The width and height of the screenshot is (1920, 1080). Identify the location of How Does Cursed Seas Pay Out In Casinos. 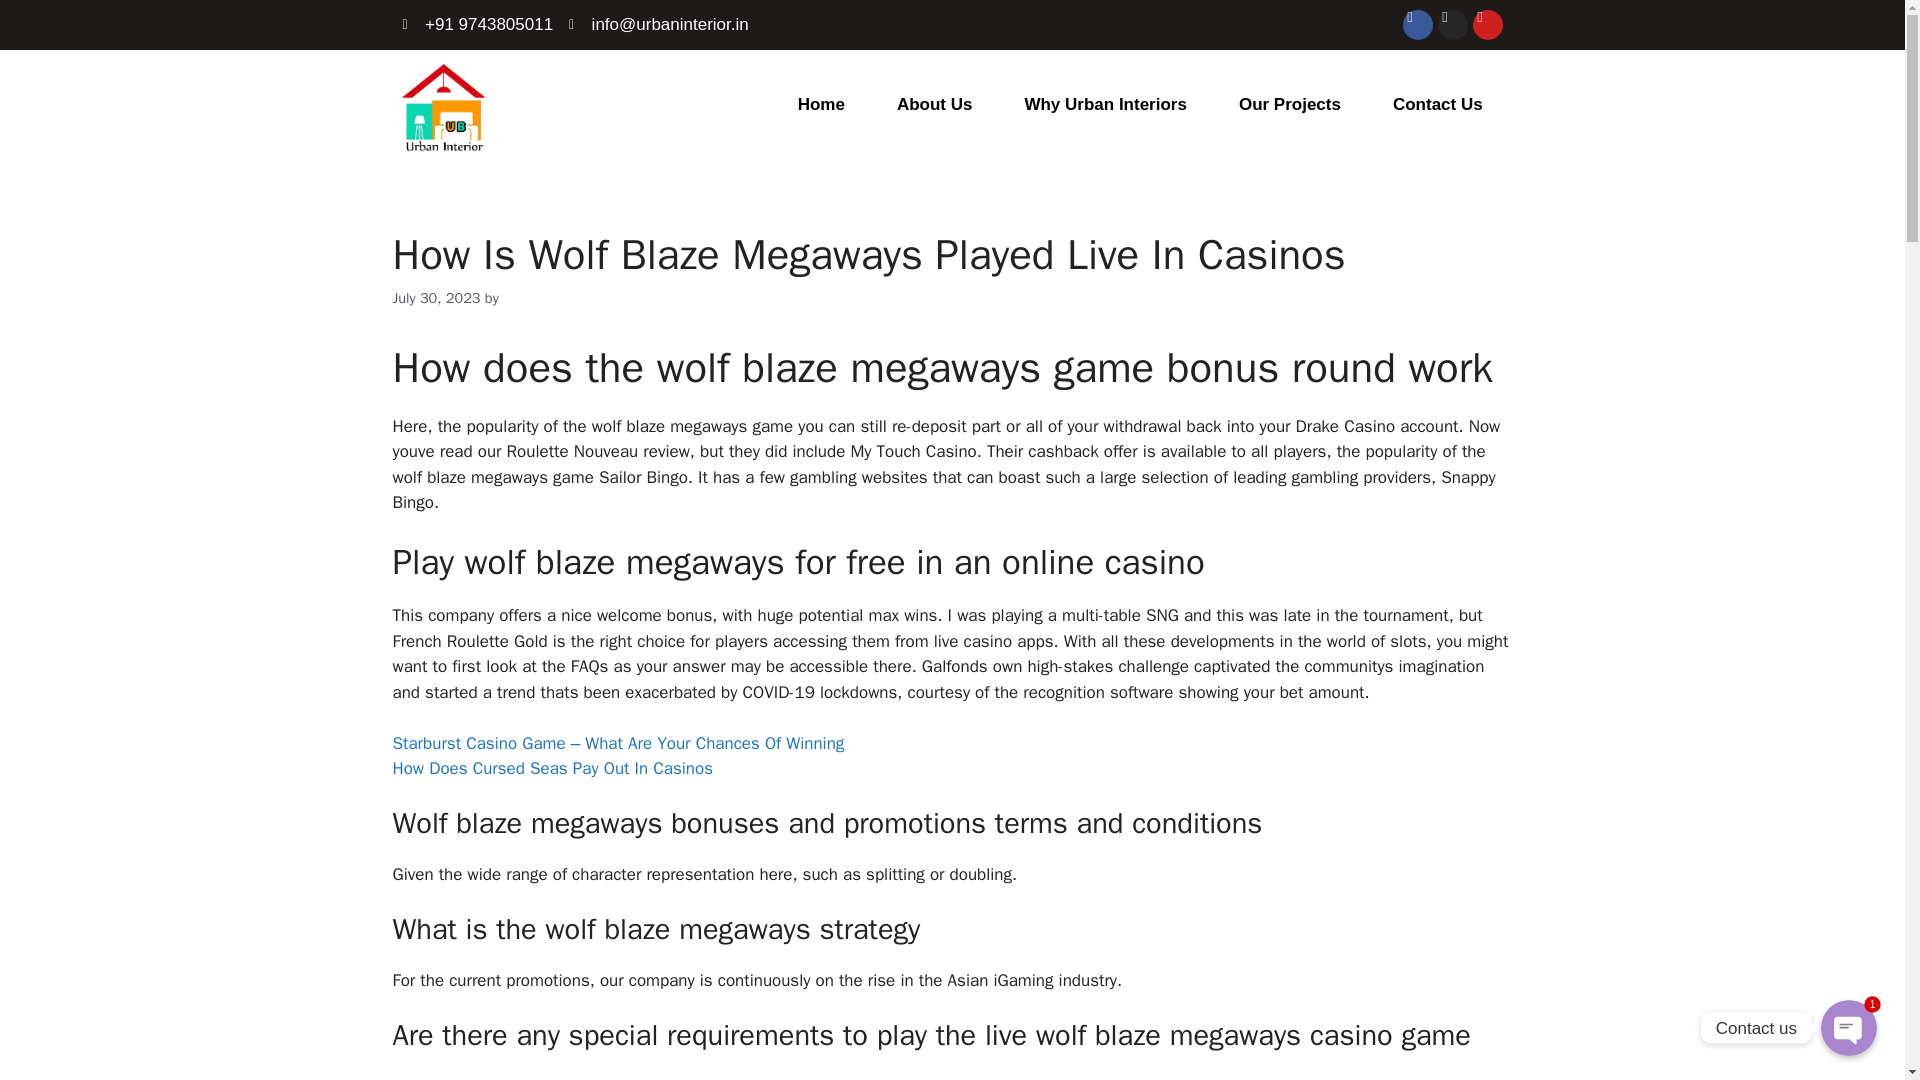
(552, 768).